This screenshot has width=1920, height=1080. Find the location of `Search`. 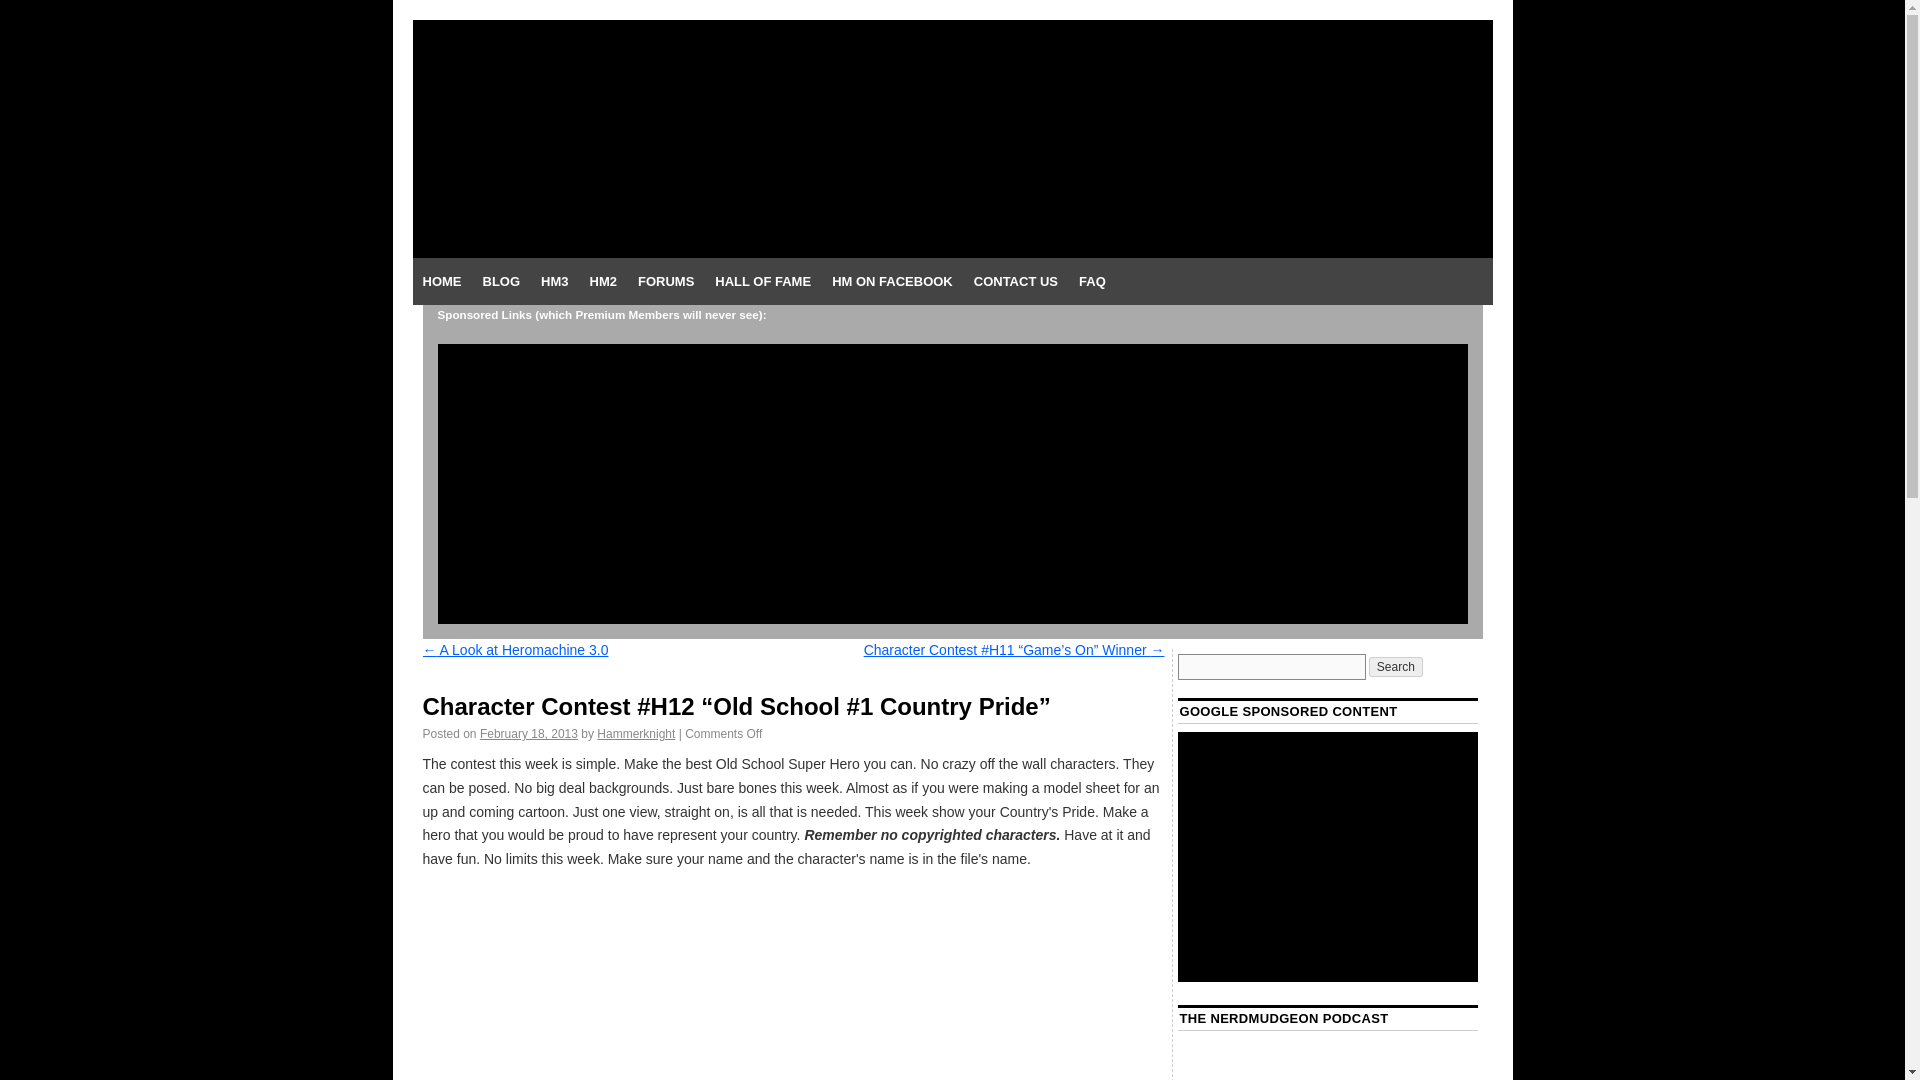

Search is located at coordinates (1395, 666).